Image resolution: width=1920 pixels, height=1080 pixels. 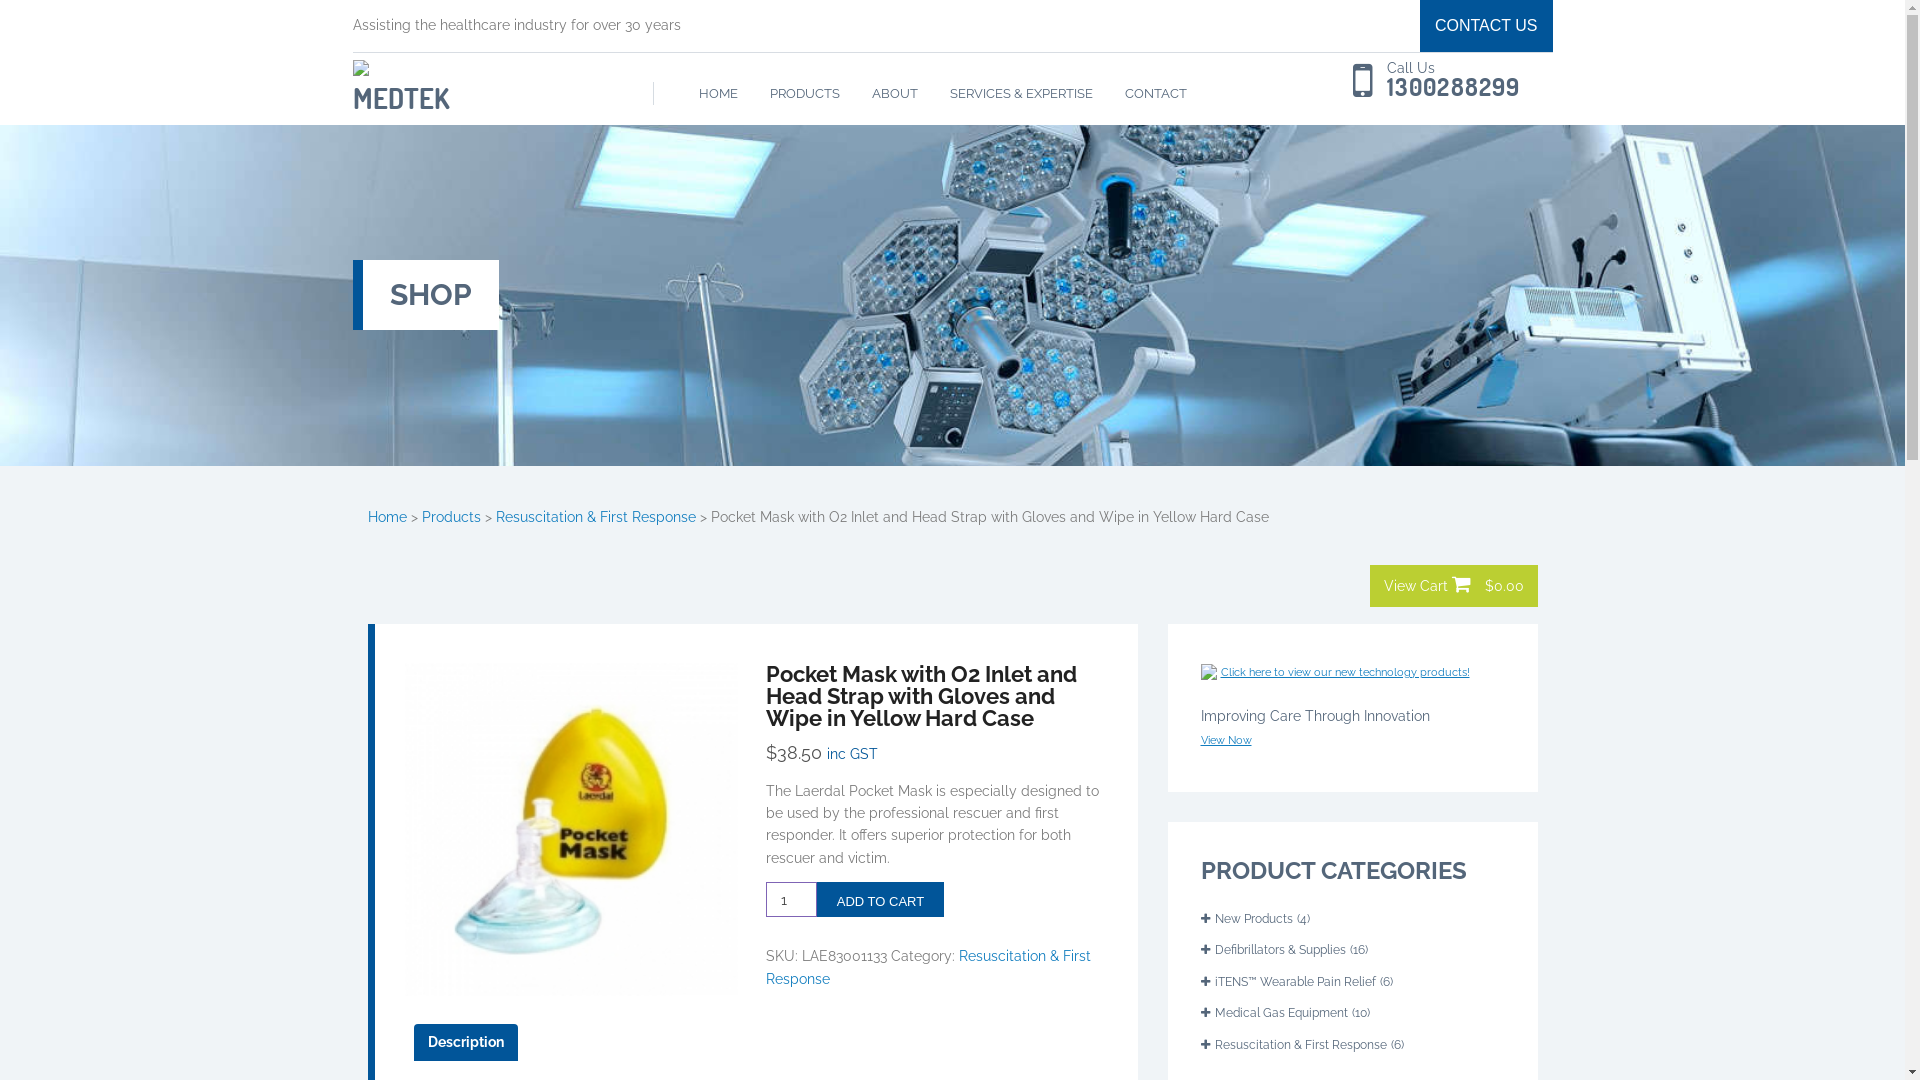 I want to click on Medical Gas Equipment, so click(x=1274, y=1013).